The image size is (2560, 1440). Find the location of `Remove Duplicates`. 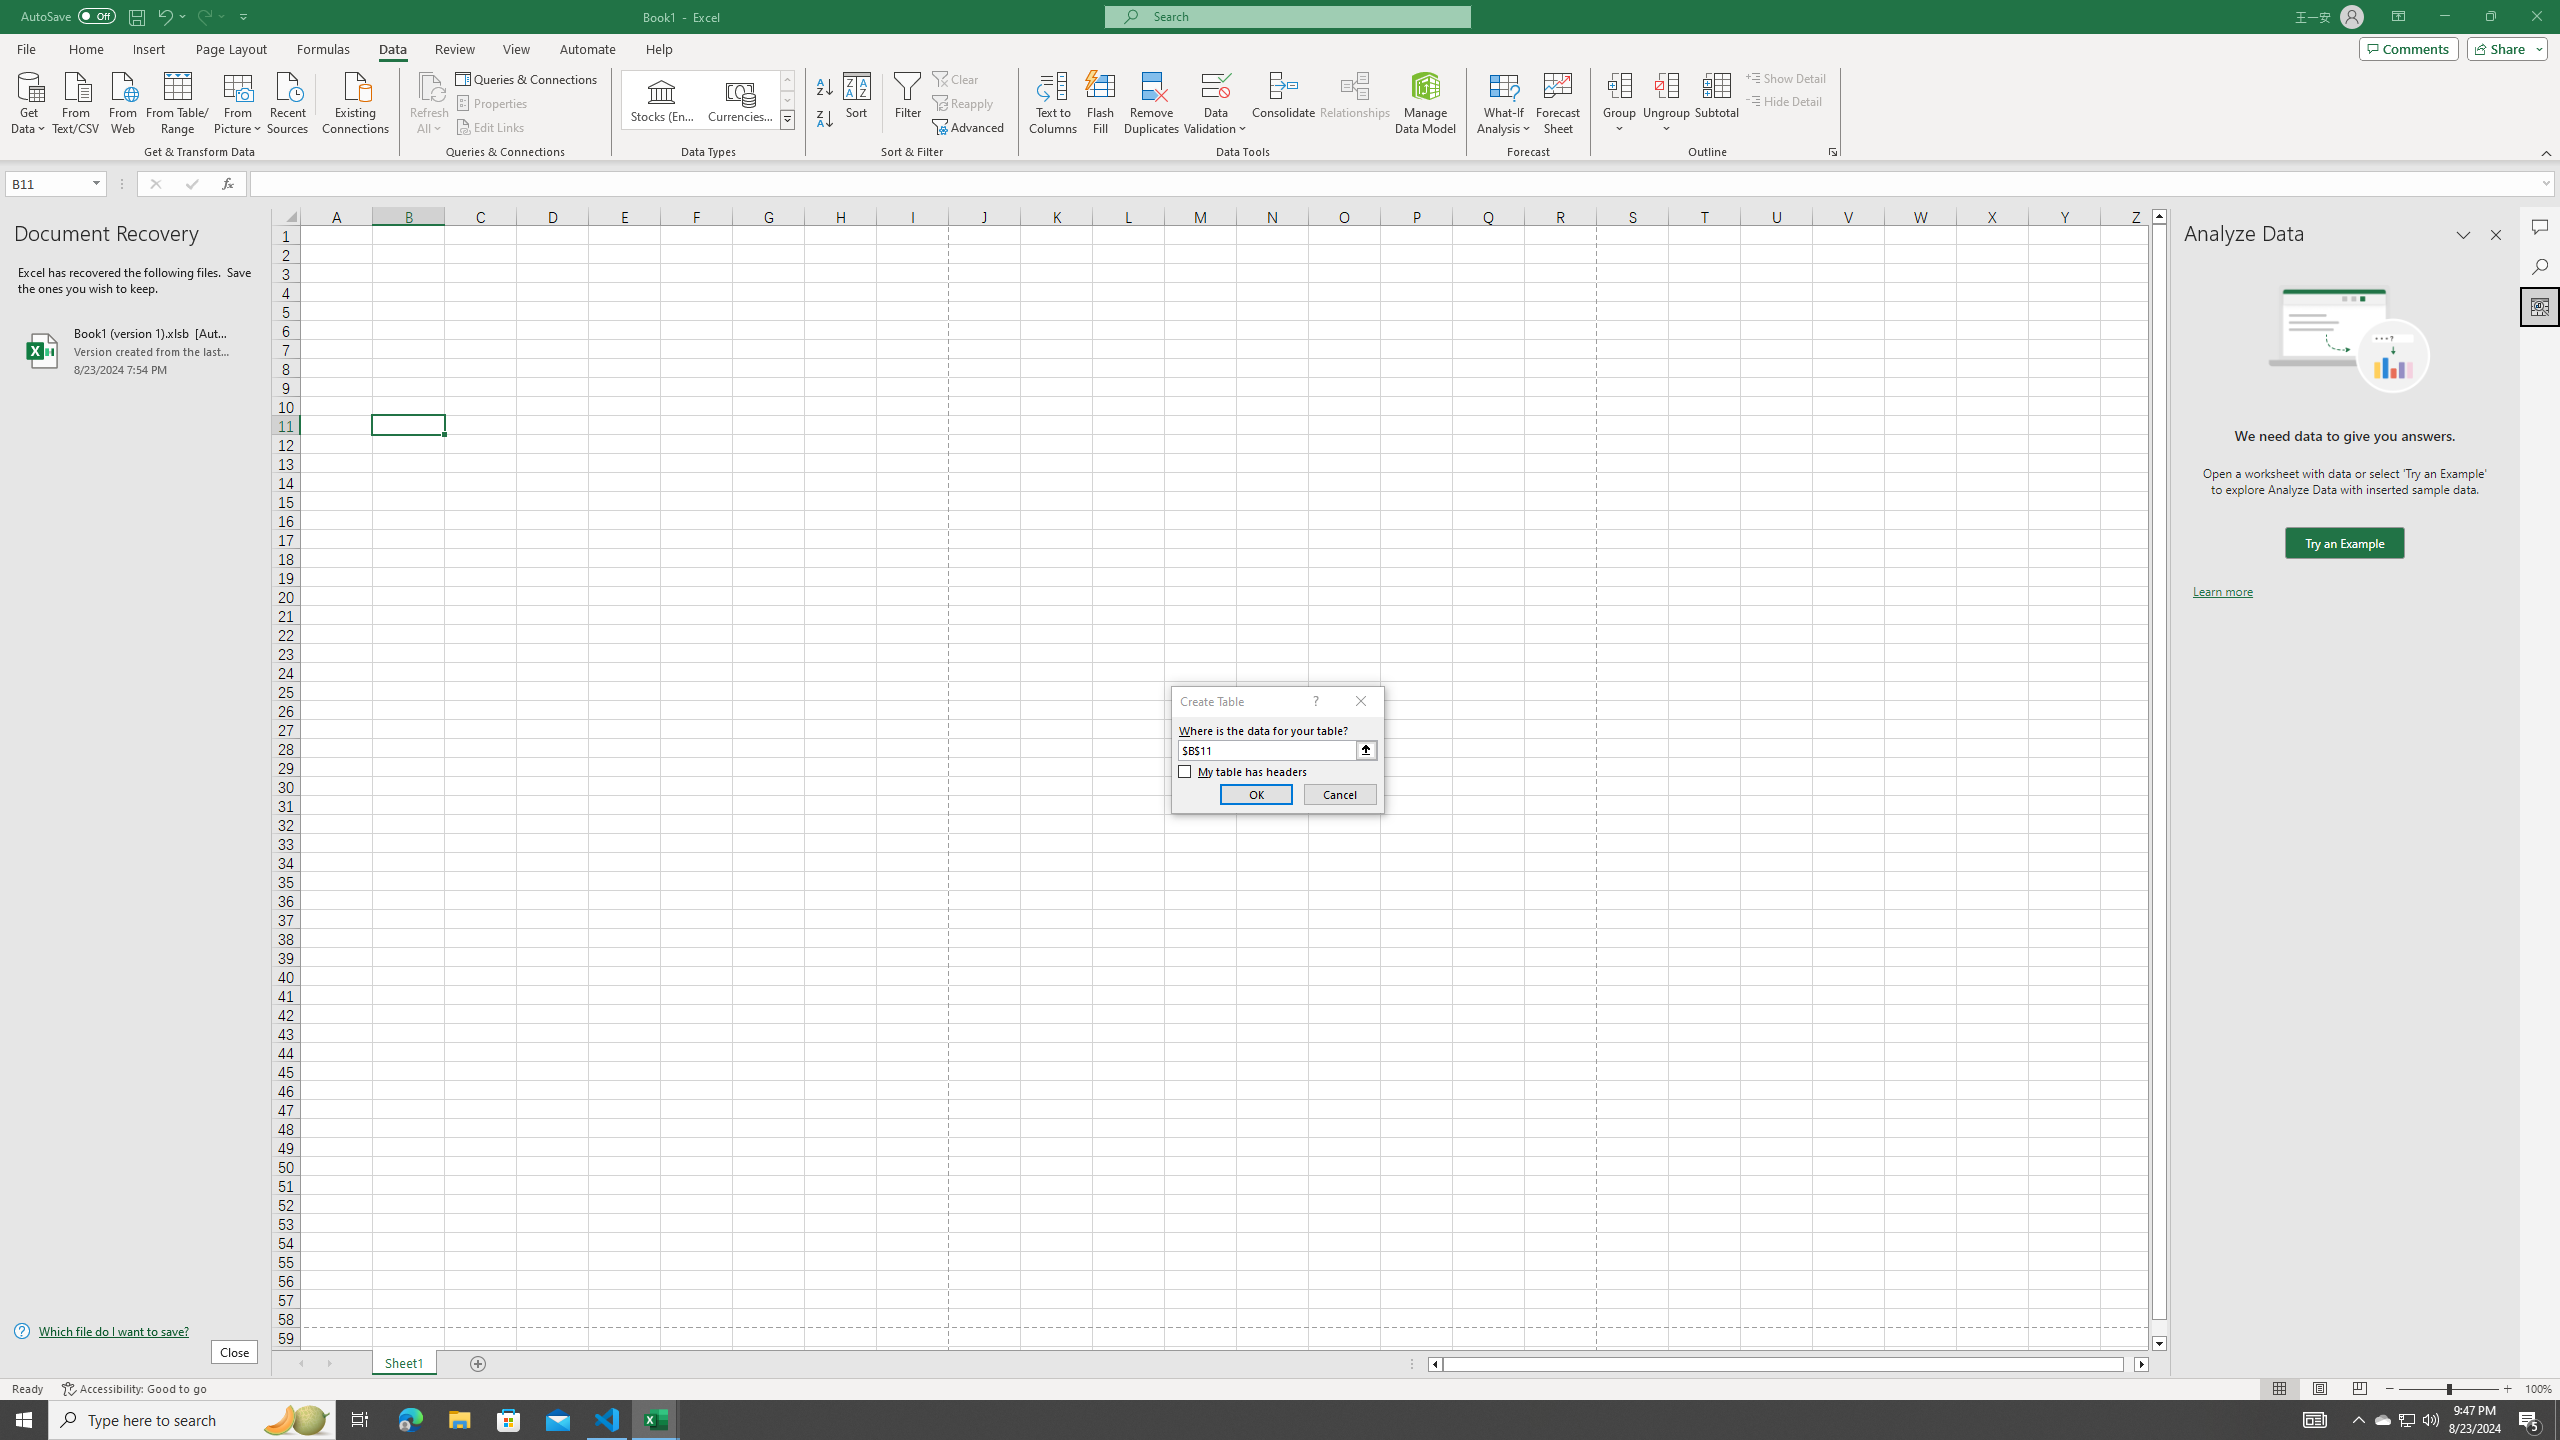

Remove Duplicates is located at coordinates (1152, 103).